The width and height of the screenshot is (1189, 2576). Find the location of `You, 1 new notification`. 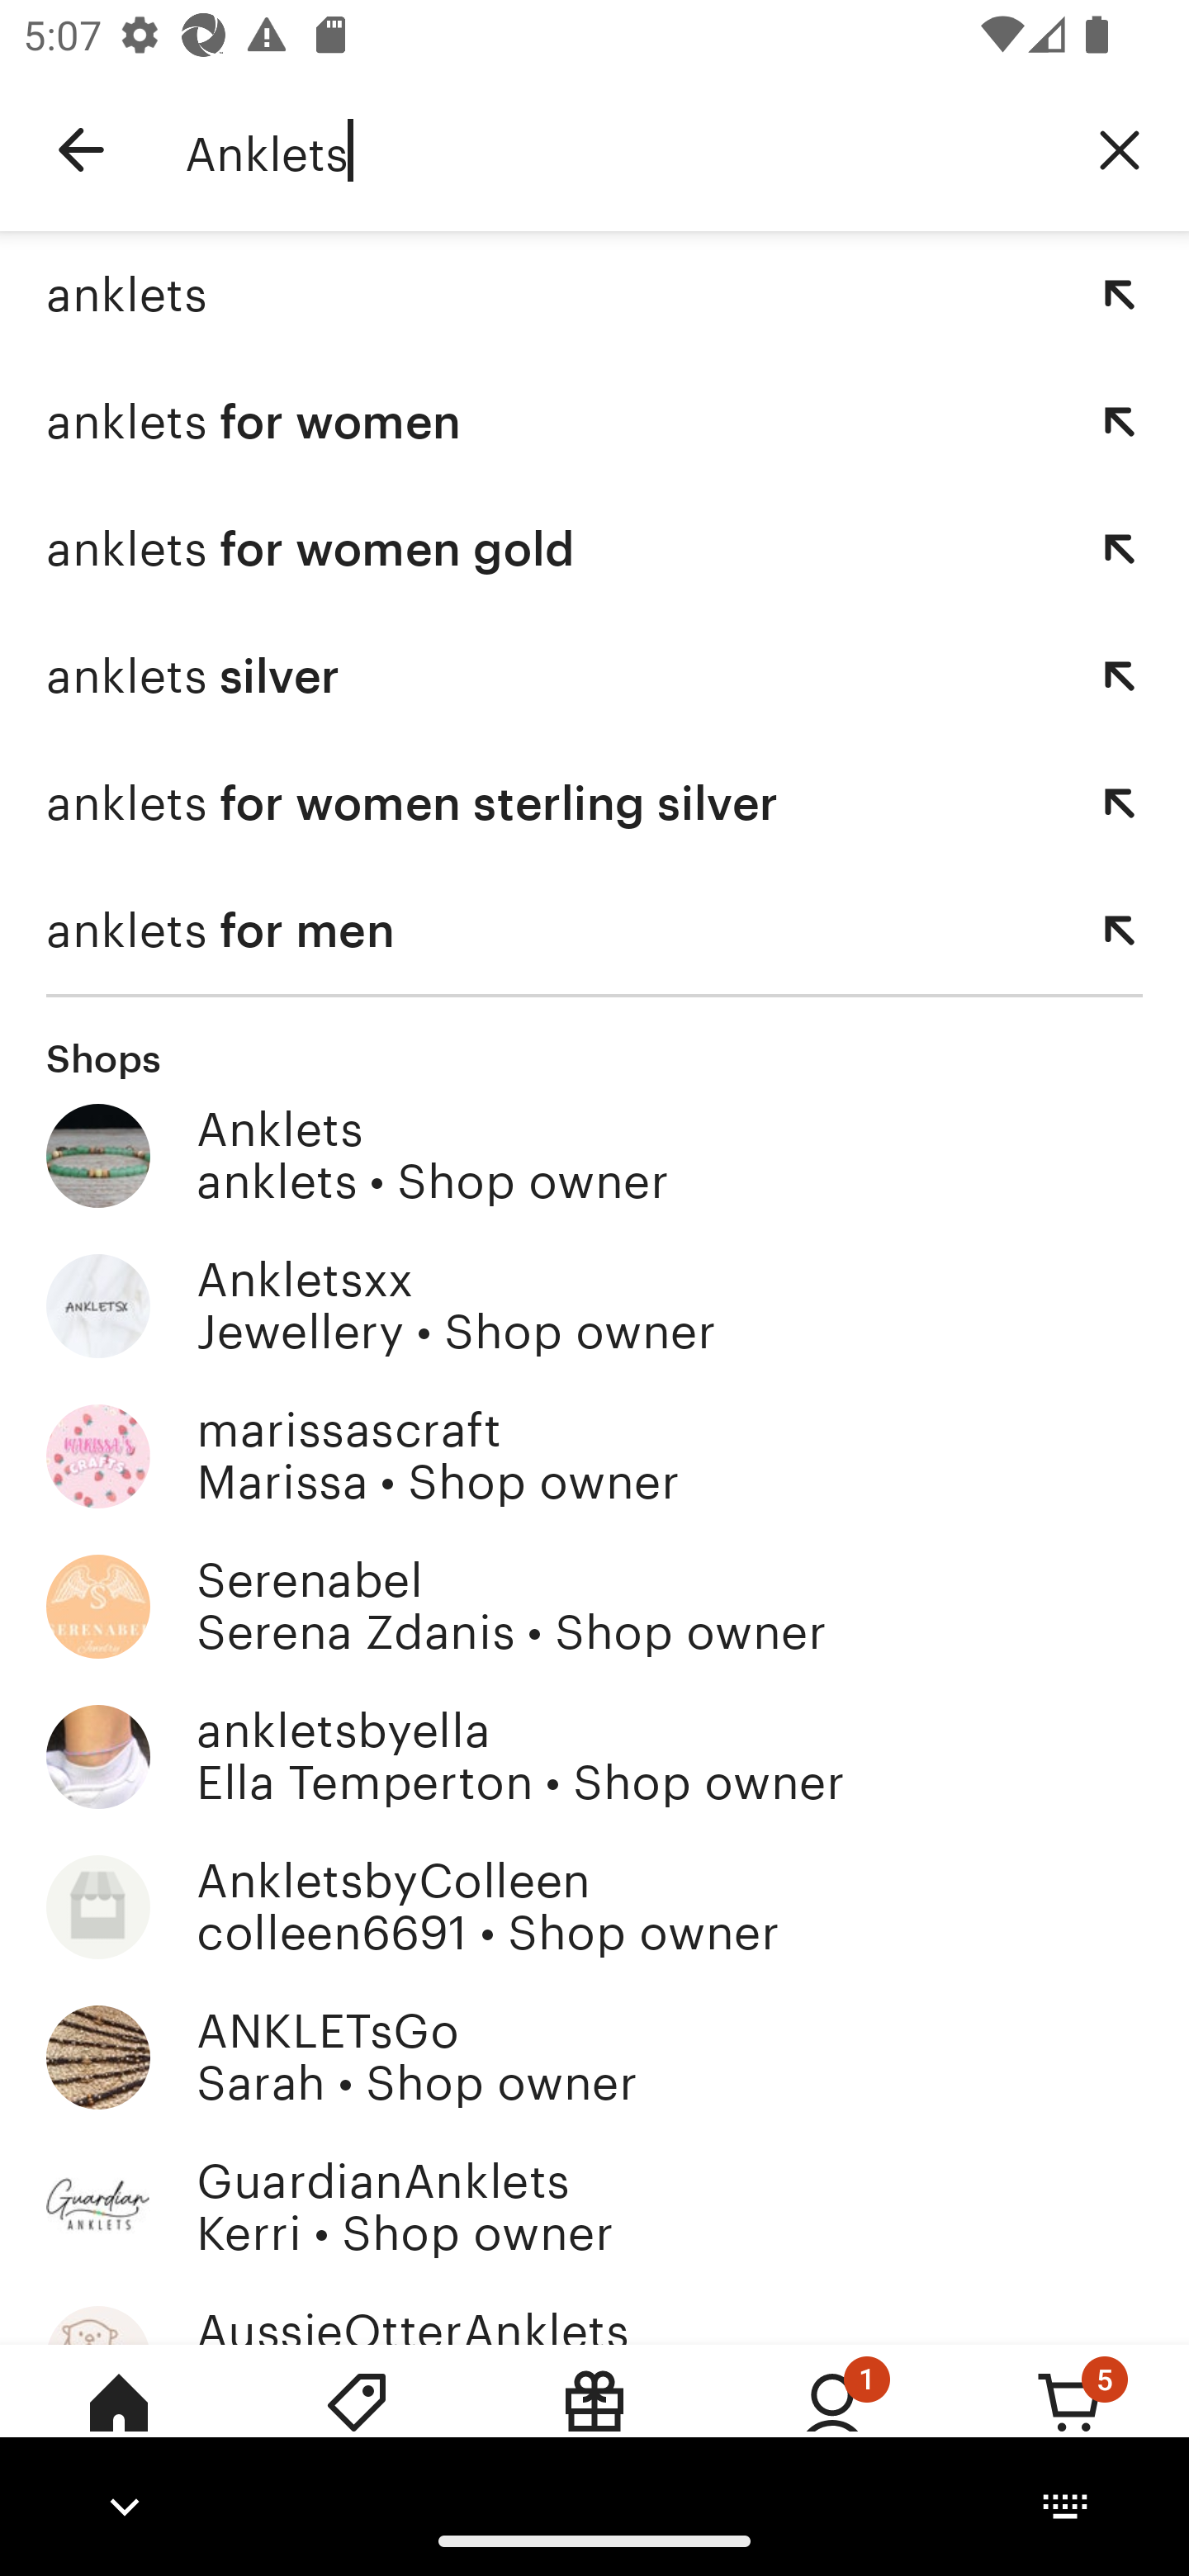

You, 1 new notification is located at coordinates (832, 2425).